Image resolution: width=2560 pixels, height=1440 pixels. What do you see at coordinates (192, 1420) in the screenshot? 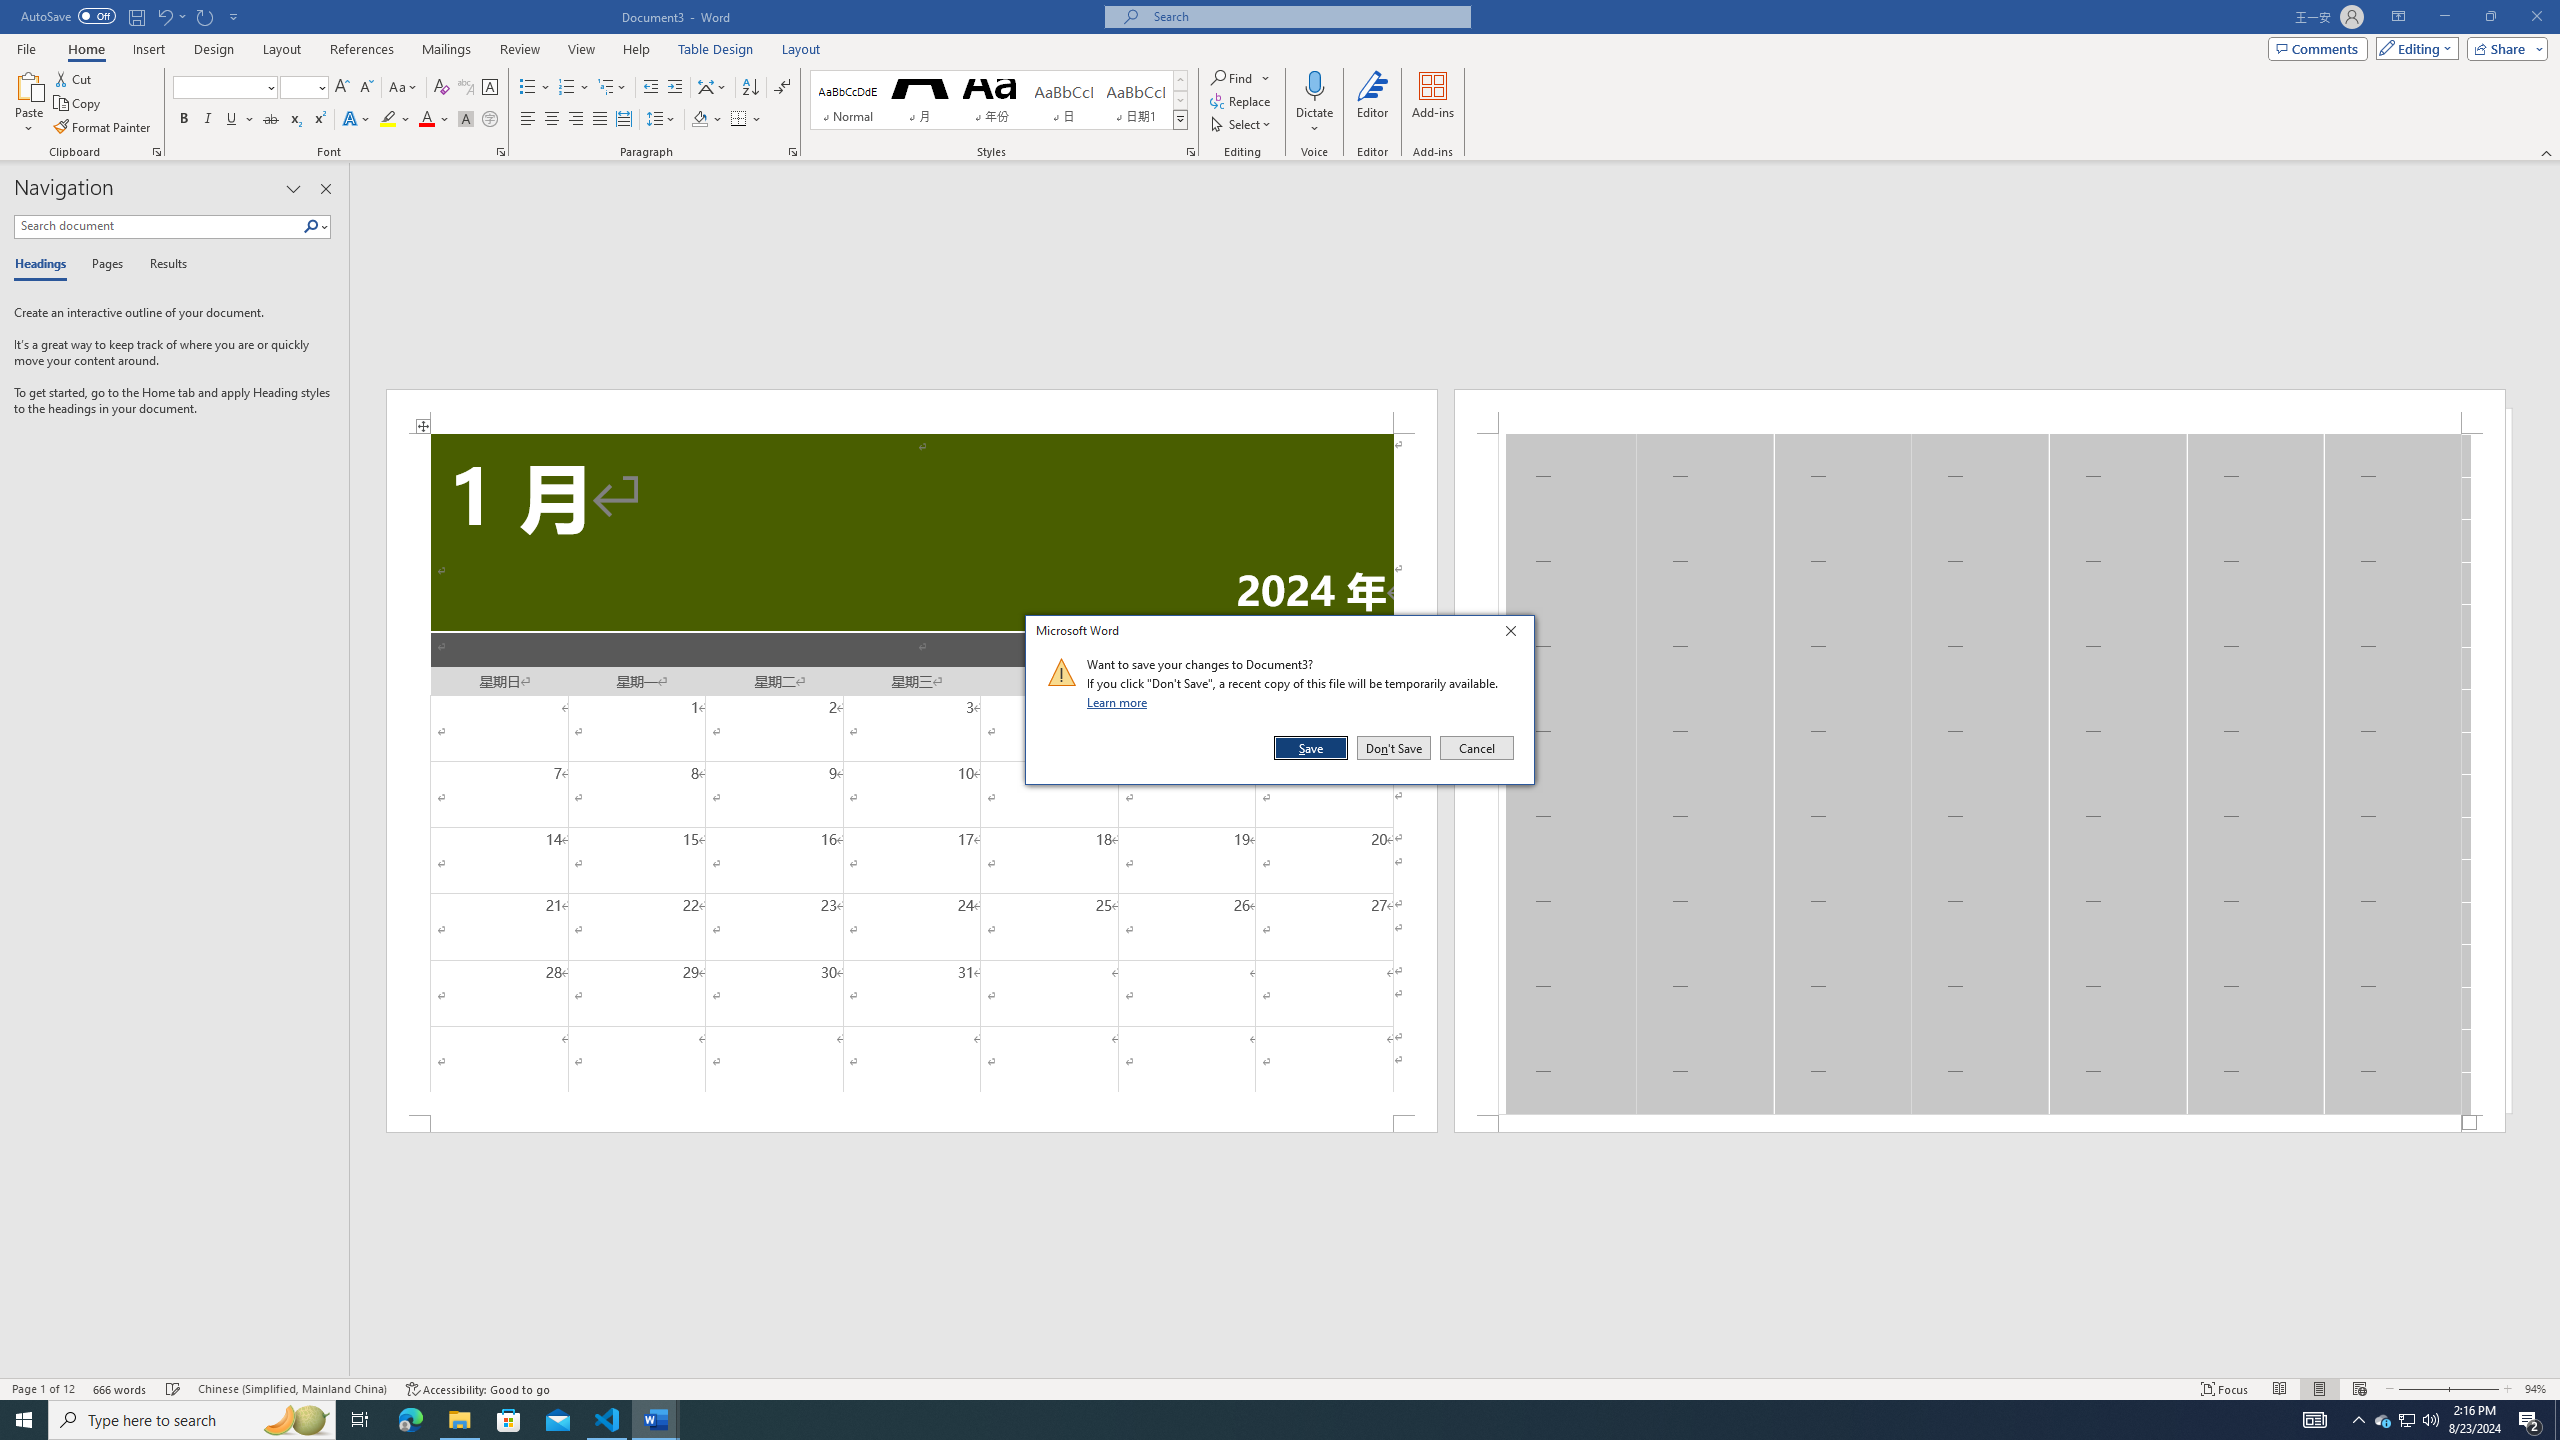
I see `Type here to search` at bounding box center [192, 1420].